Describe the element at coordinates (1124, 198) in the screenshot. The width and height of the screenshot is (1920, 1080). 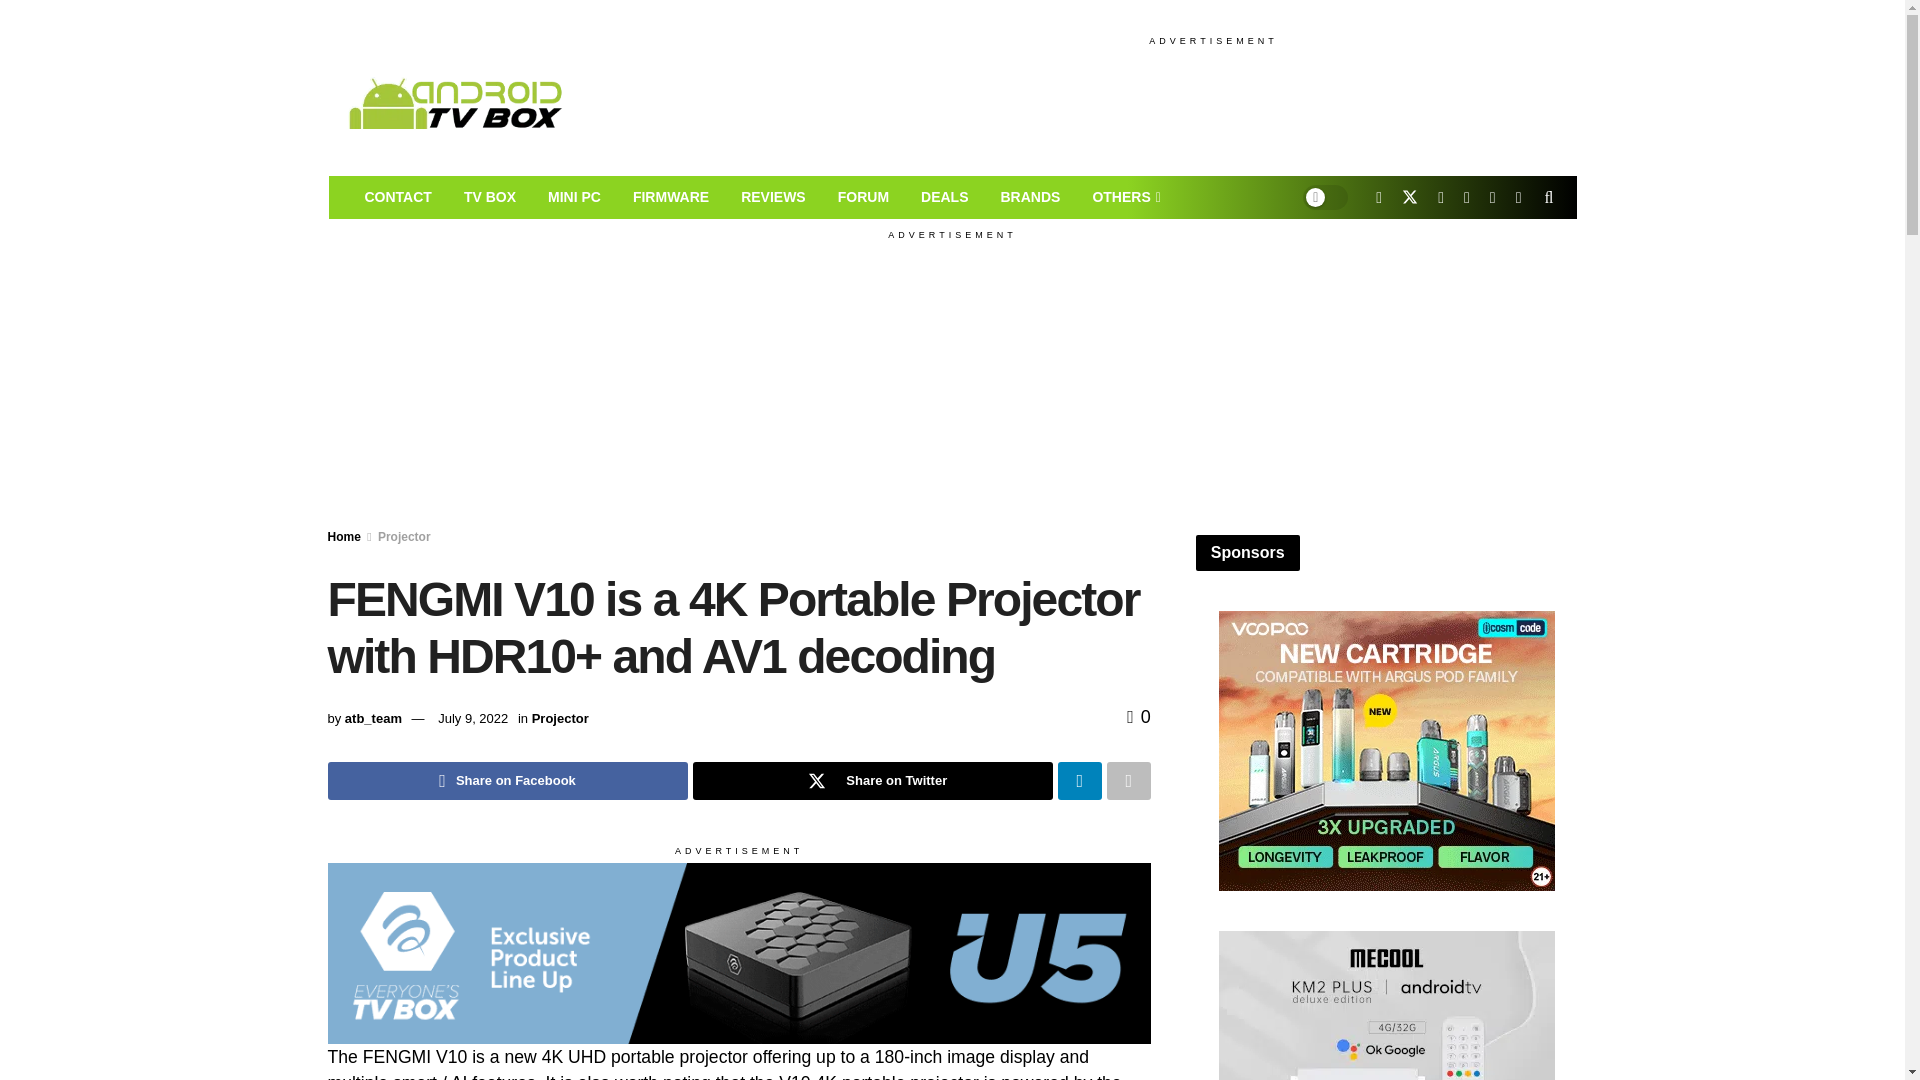
I see `OTHERS` at that location.